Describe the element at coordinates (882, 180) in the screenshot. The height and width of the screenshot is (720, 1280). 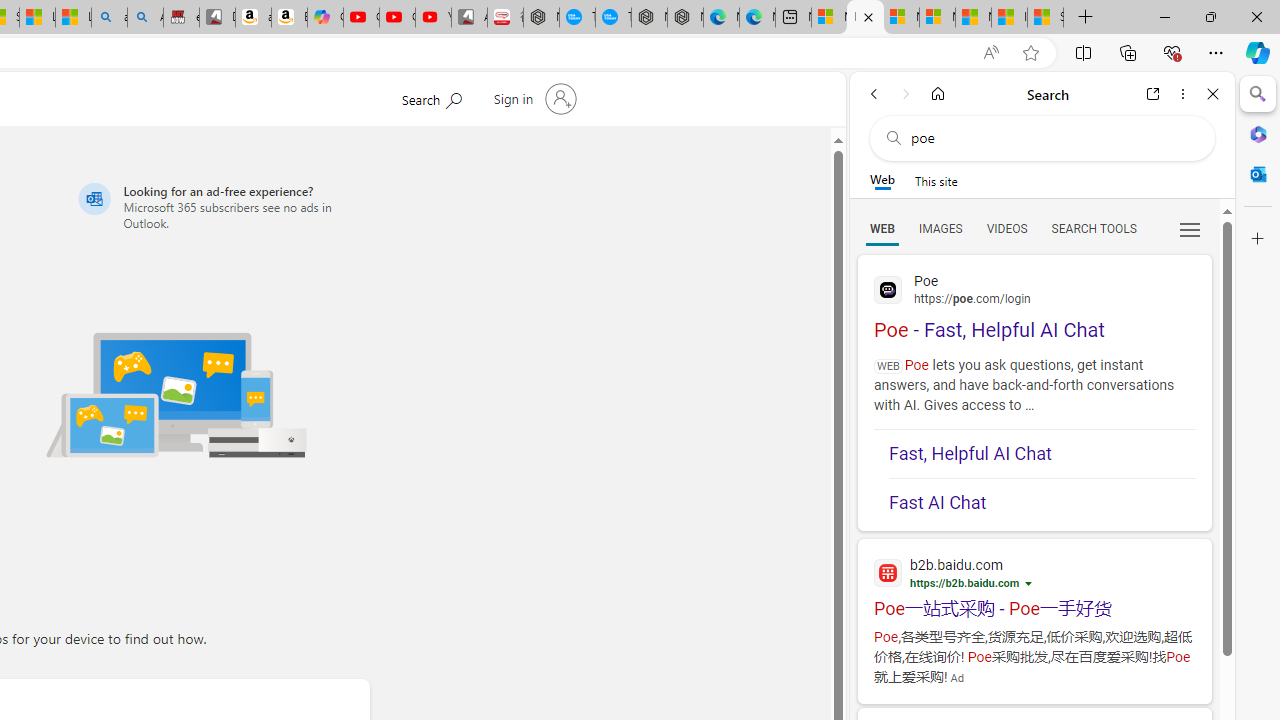
I see `Web scope` at that location.